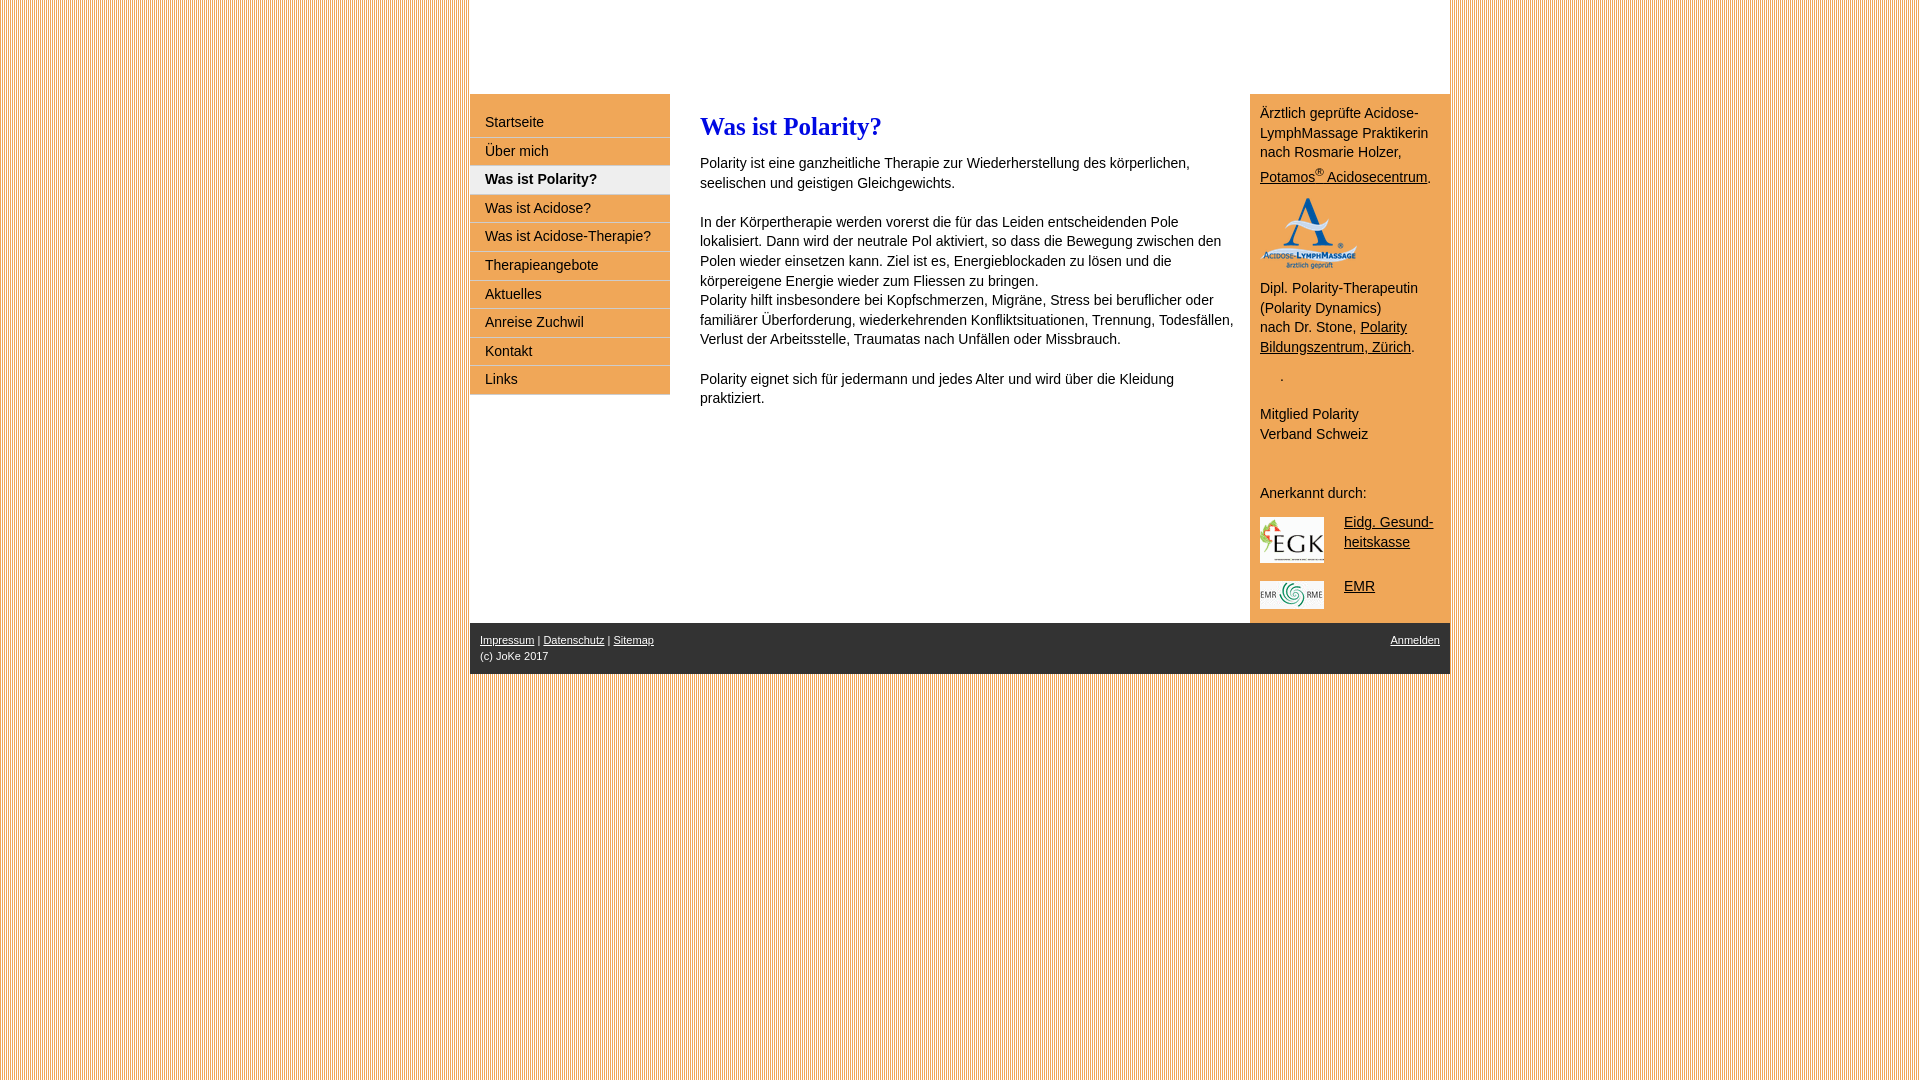 This screenshot has height=1080, width=1920. What do you see at coordinates (1377, 542) in the screenshot?
I see `heitskasse` at bounding box center [1377, 542].